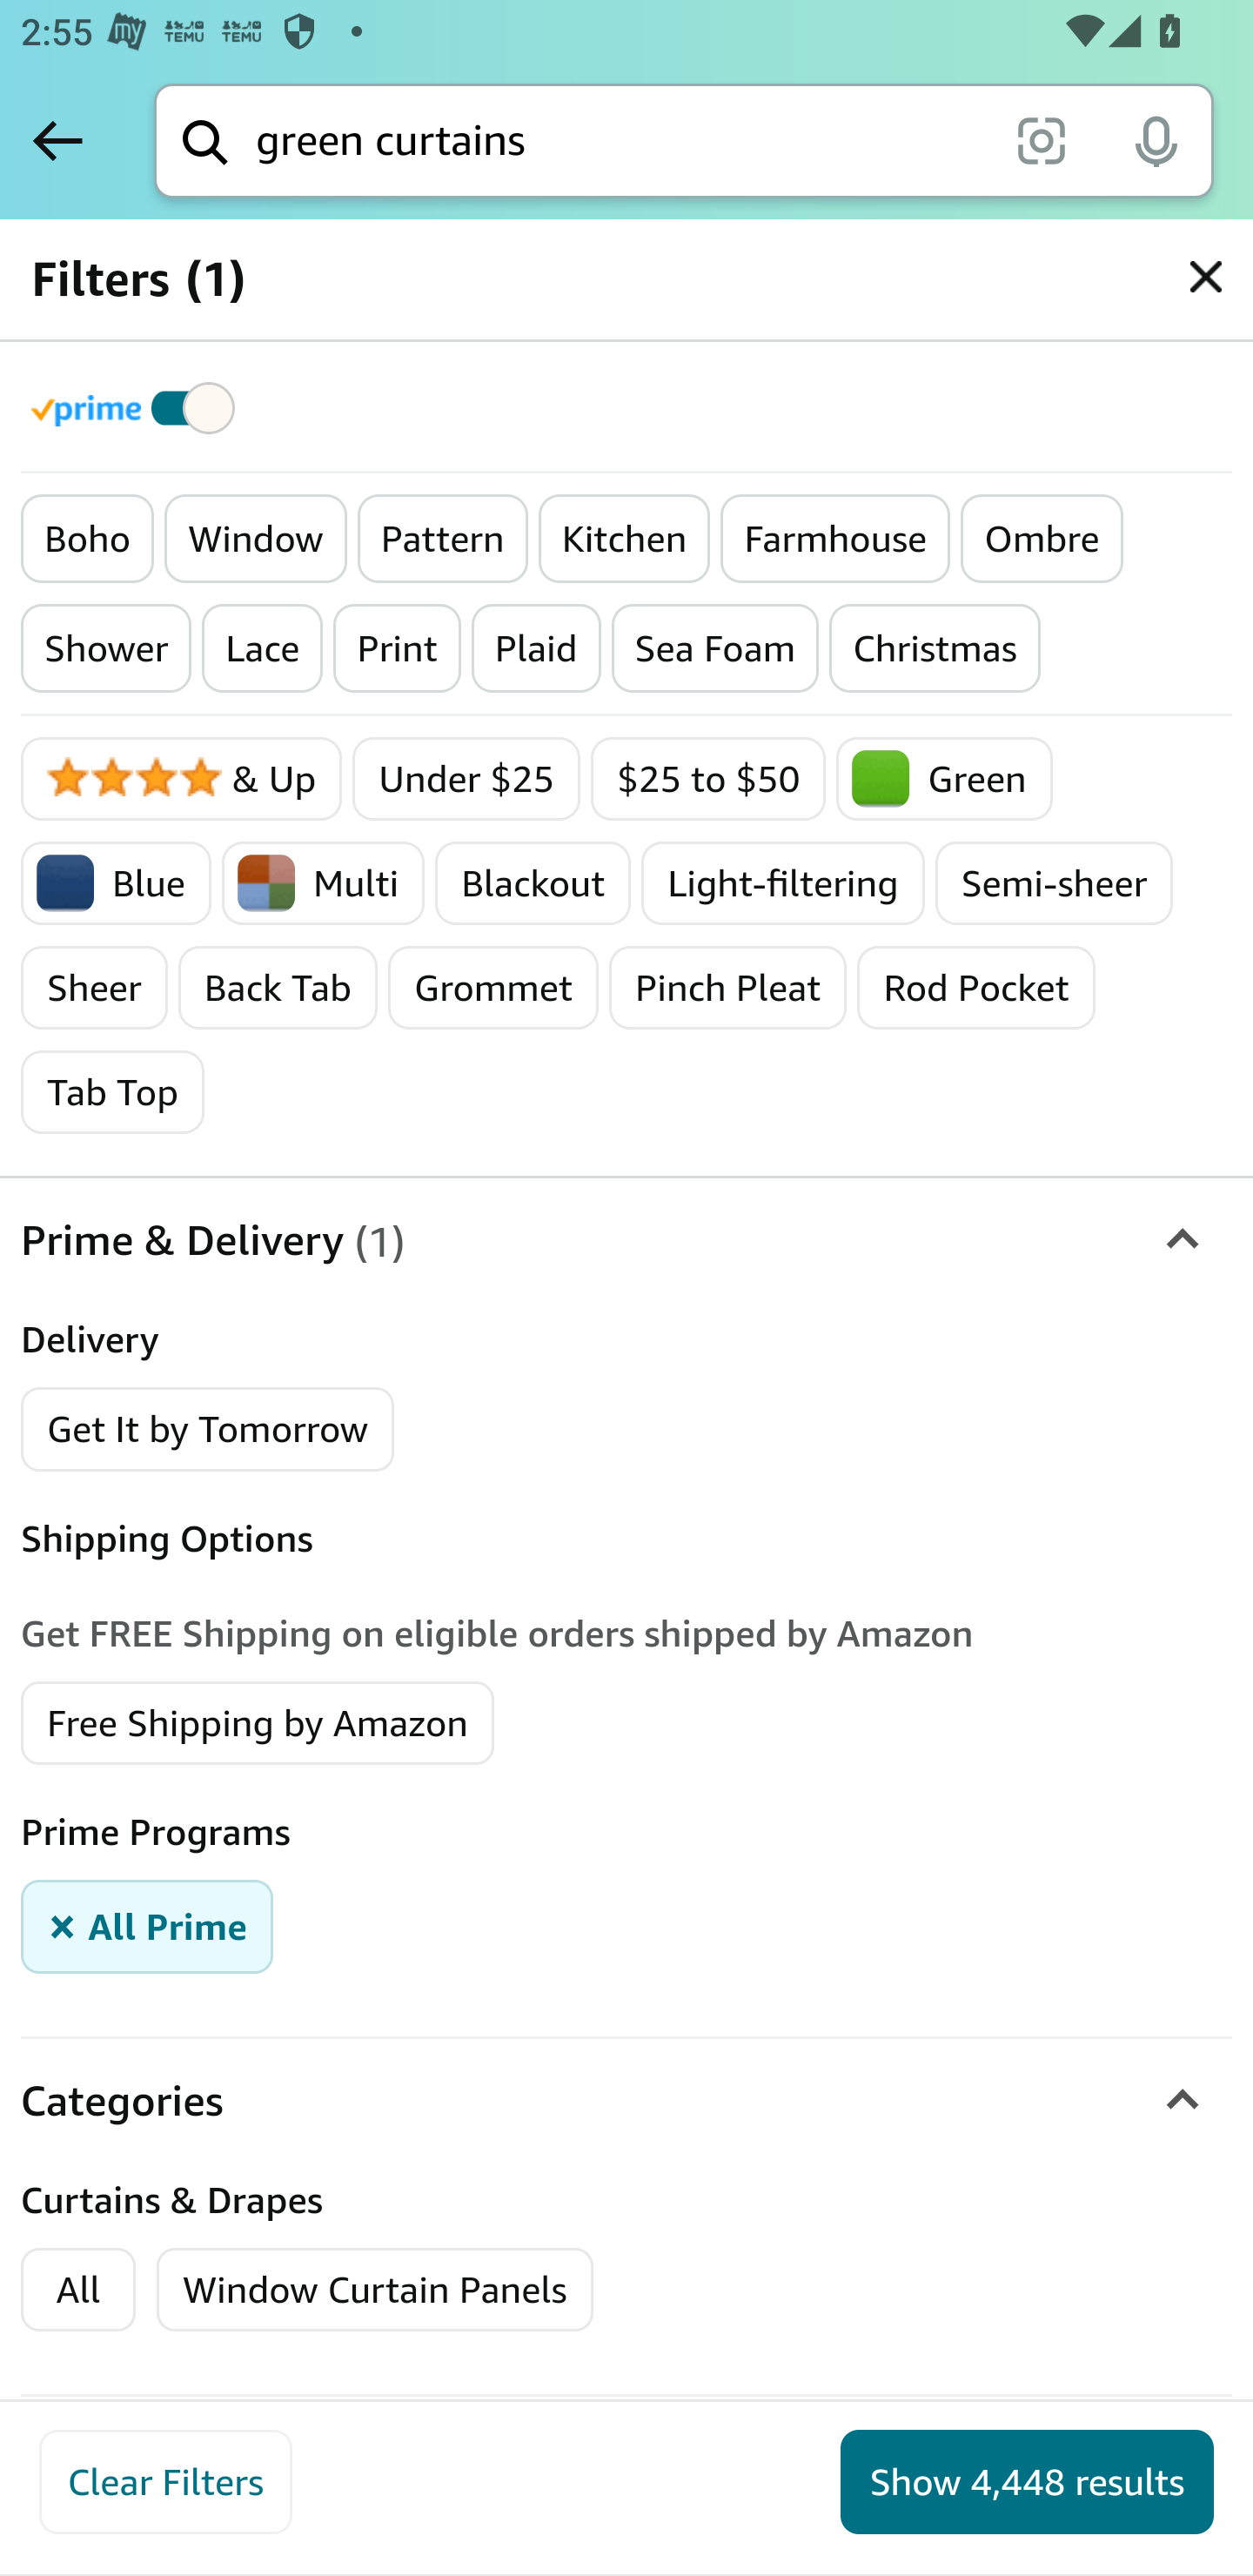 The width and height of the screenshot is (1253, 2576). Describe the element at coordinates (261, 649) in the screenshot. I see `Lace` at that location.